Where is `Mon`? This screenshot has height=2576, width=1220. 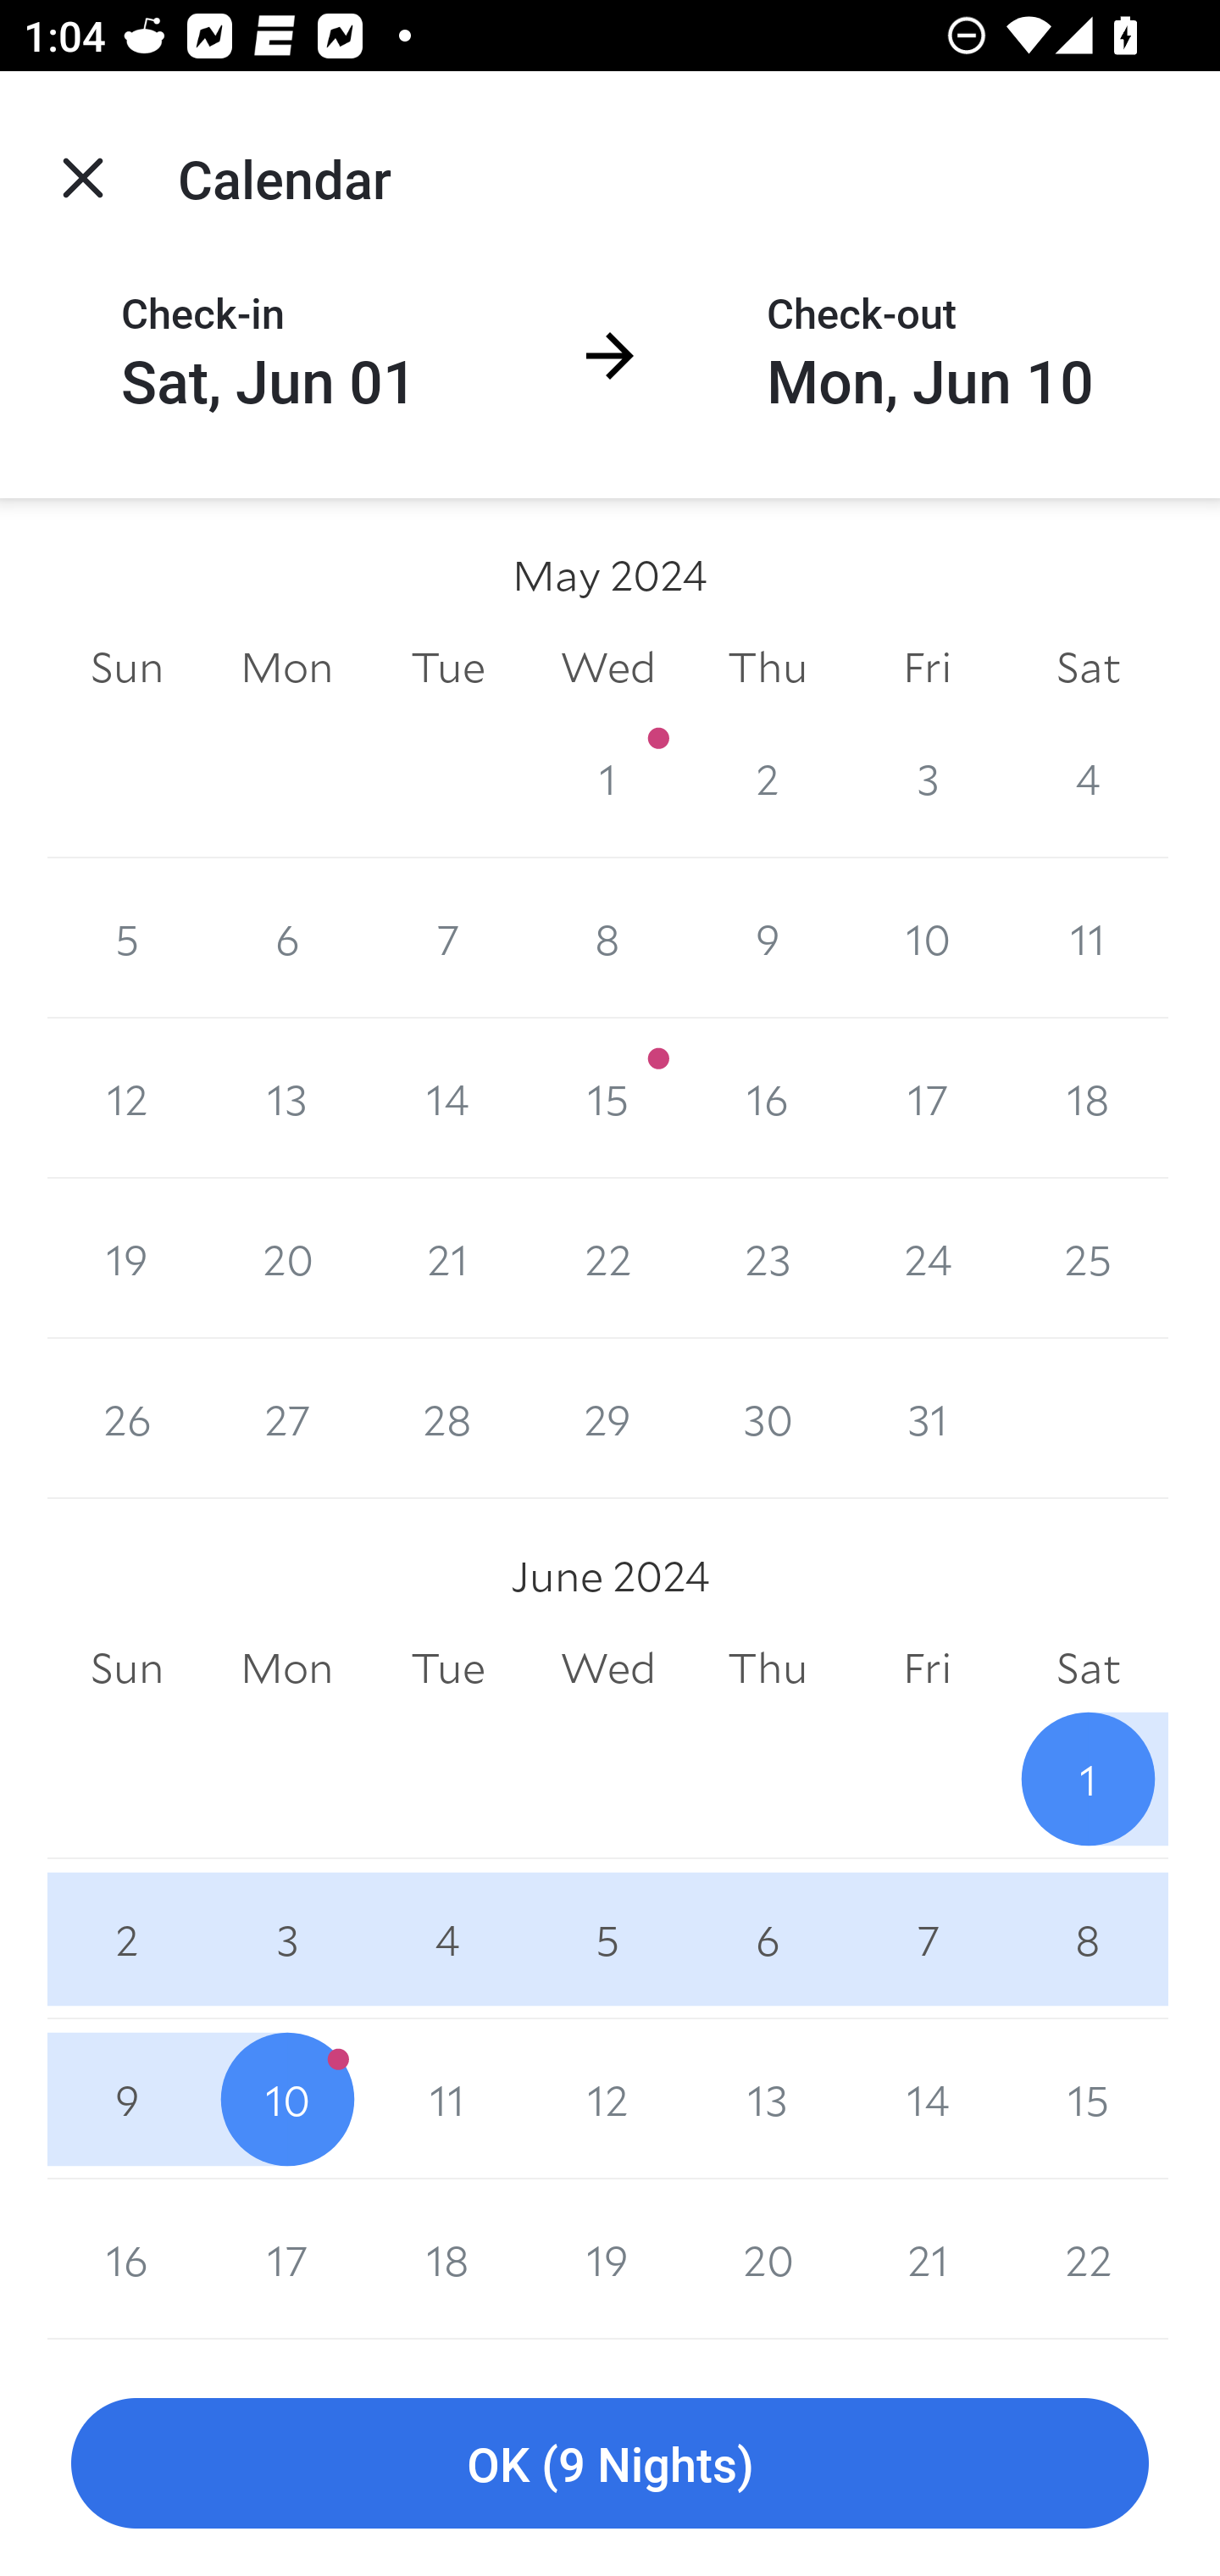 Mon is located at coordinates (286, 666).